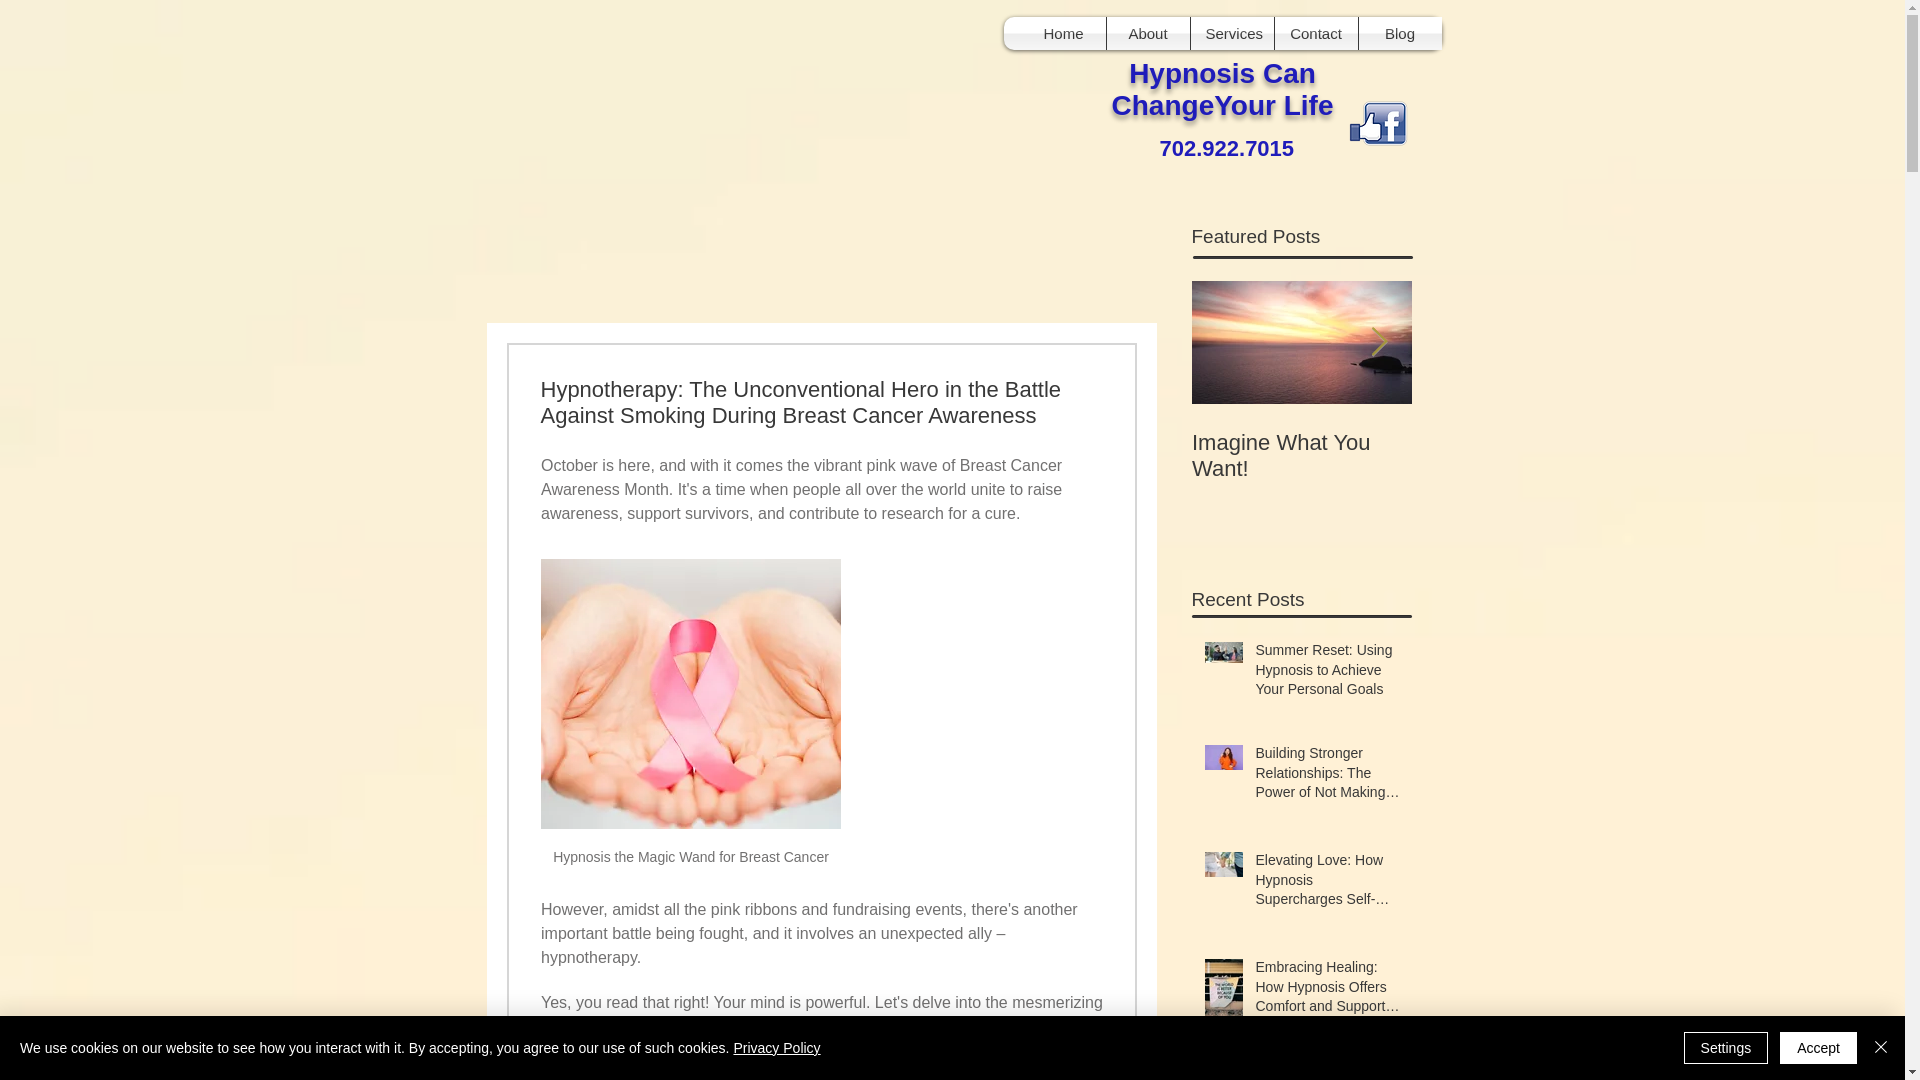 The height and width of the screenshot is (1080, 1920). Describe the element at coordinates (1063, 33) in the screenshot. I see `Home` at that location.